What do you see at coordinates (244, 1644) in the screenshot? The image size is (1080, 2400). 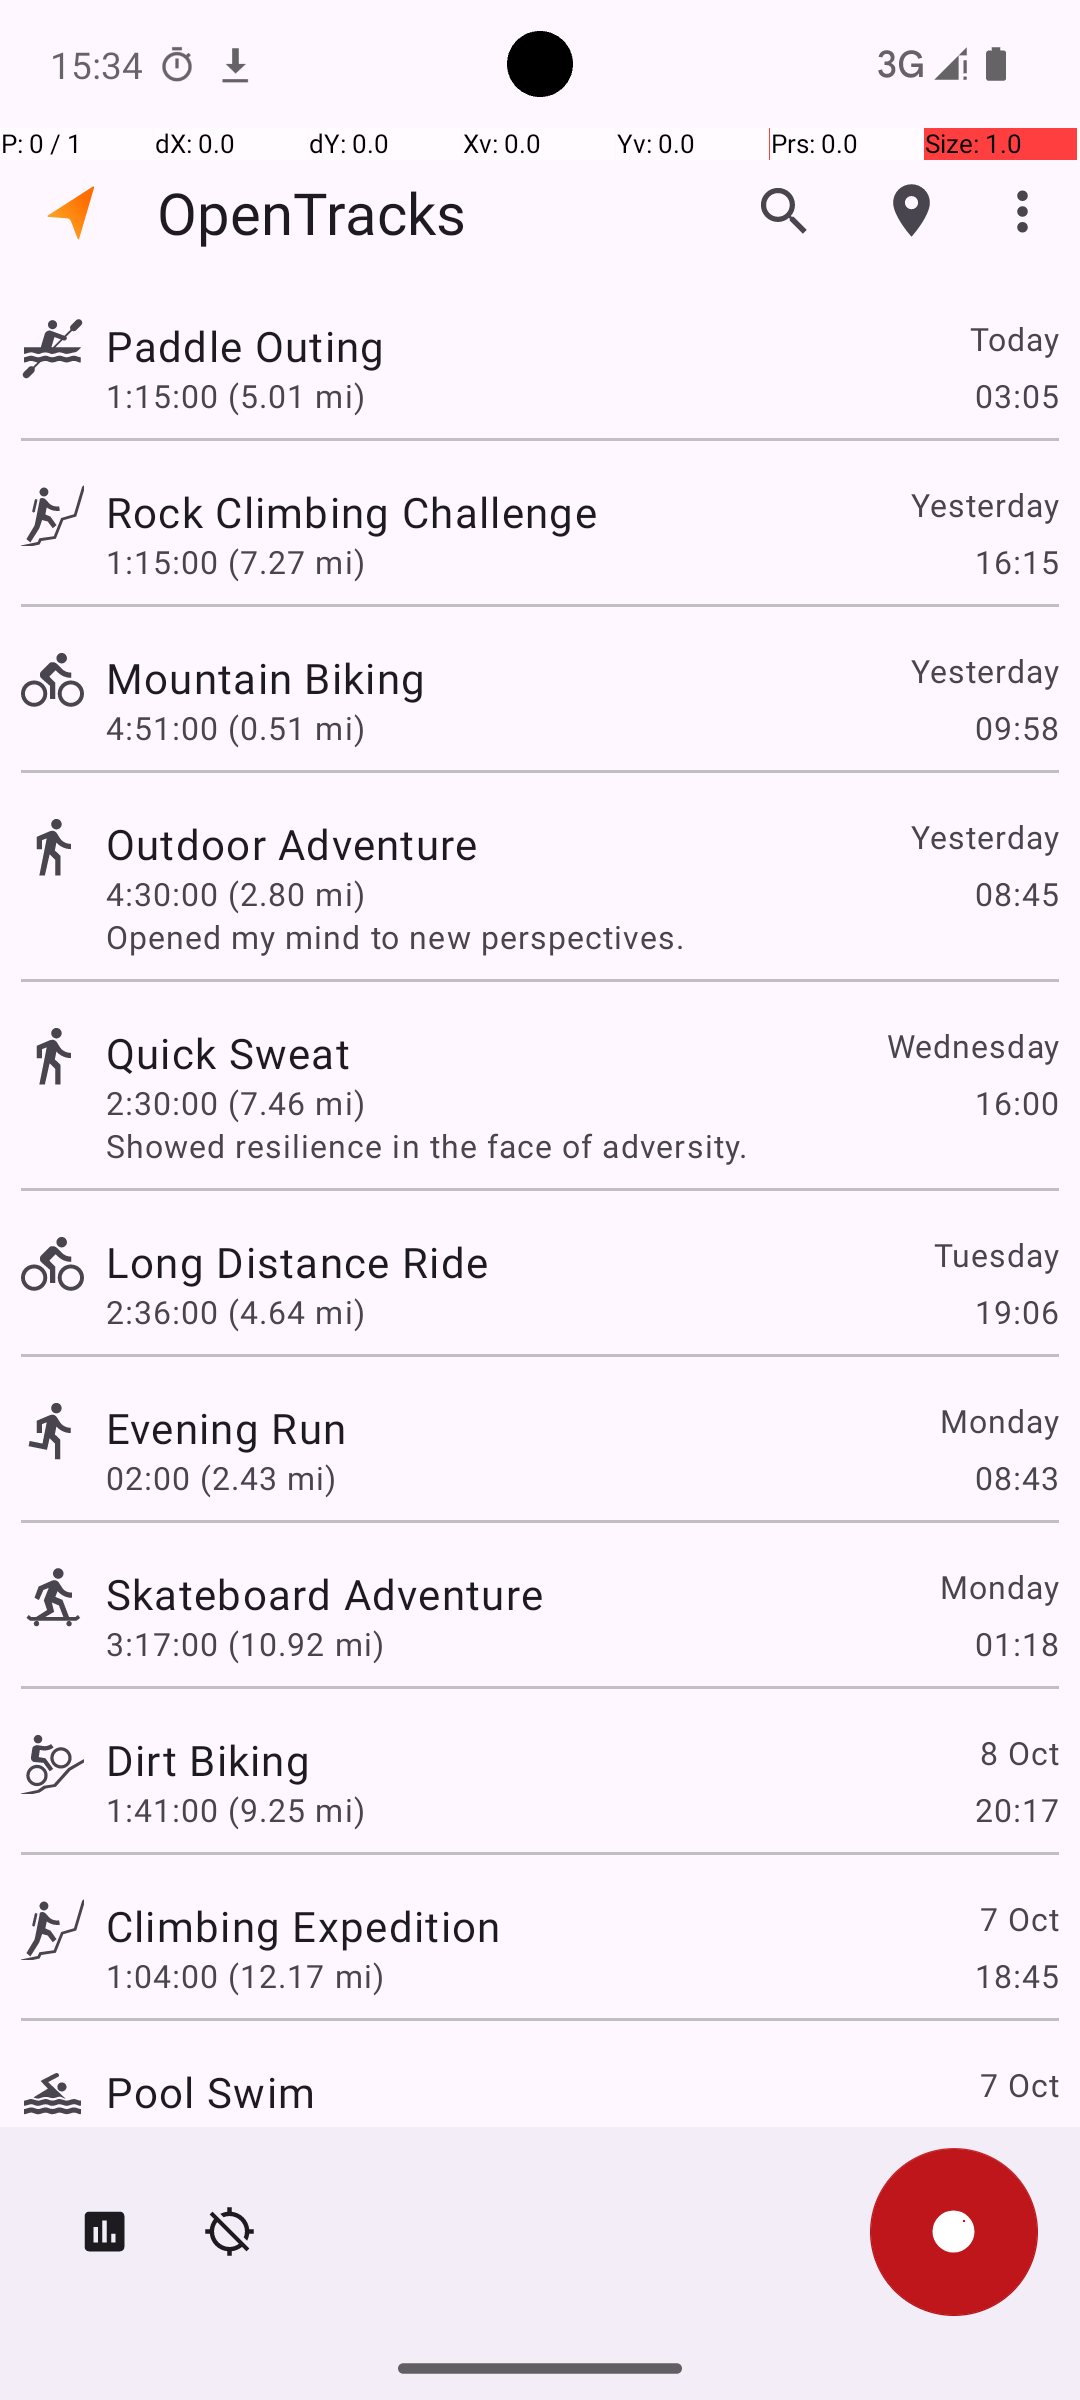 I see `3:17:00 (10.92 mi)` at bounding box center [244, 1644].